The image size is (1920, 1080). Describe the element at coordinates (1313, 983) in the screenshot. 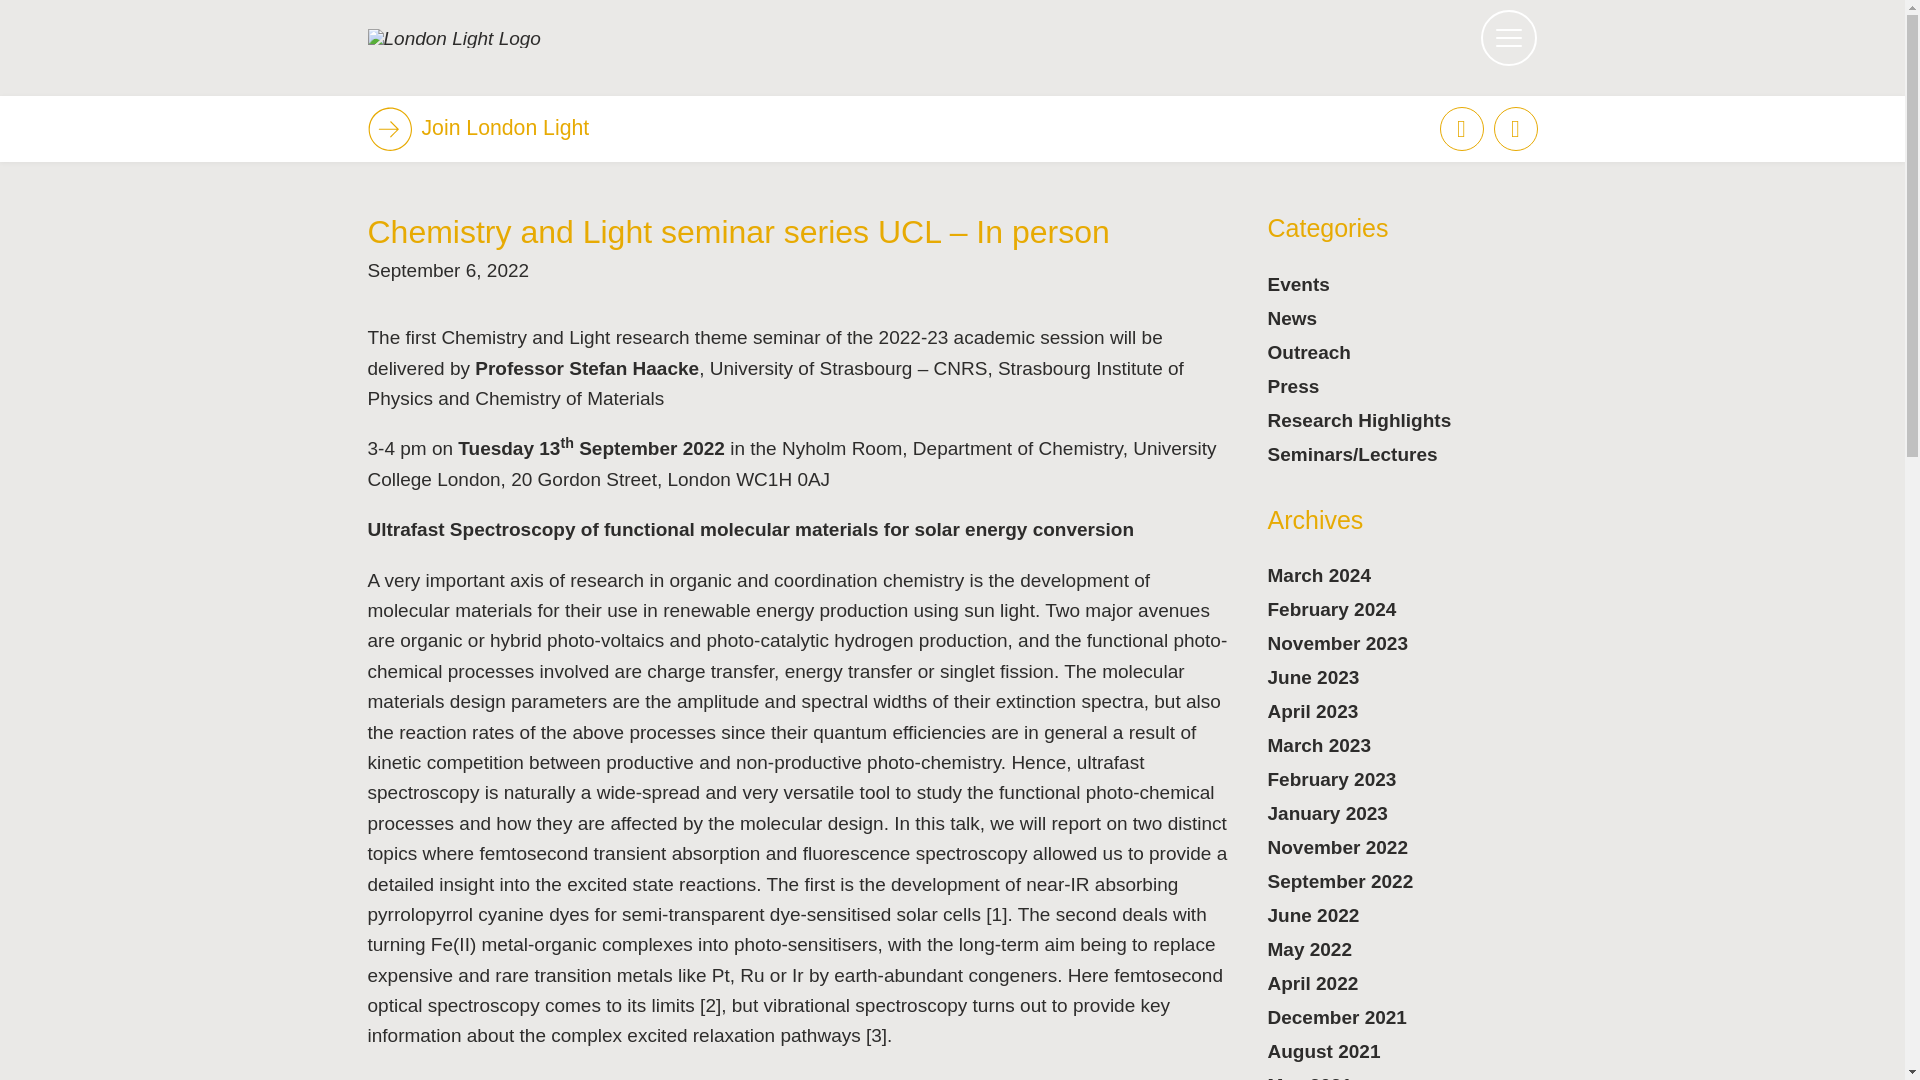

I see `April 2022` at that location.